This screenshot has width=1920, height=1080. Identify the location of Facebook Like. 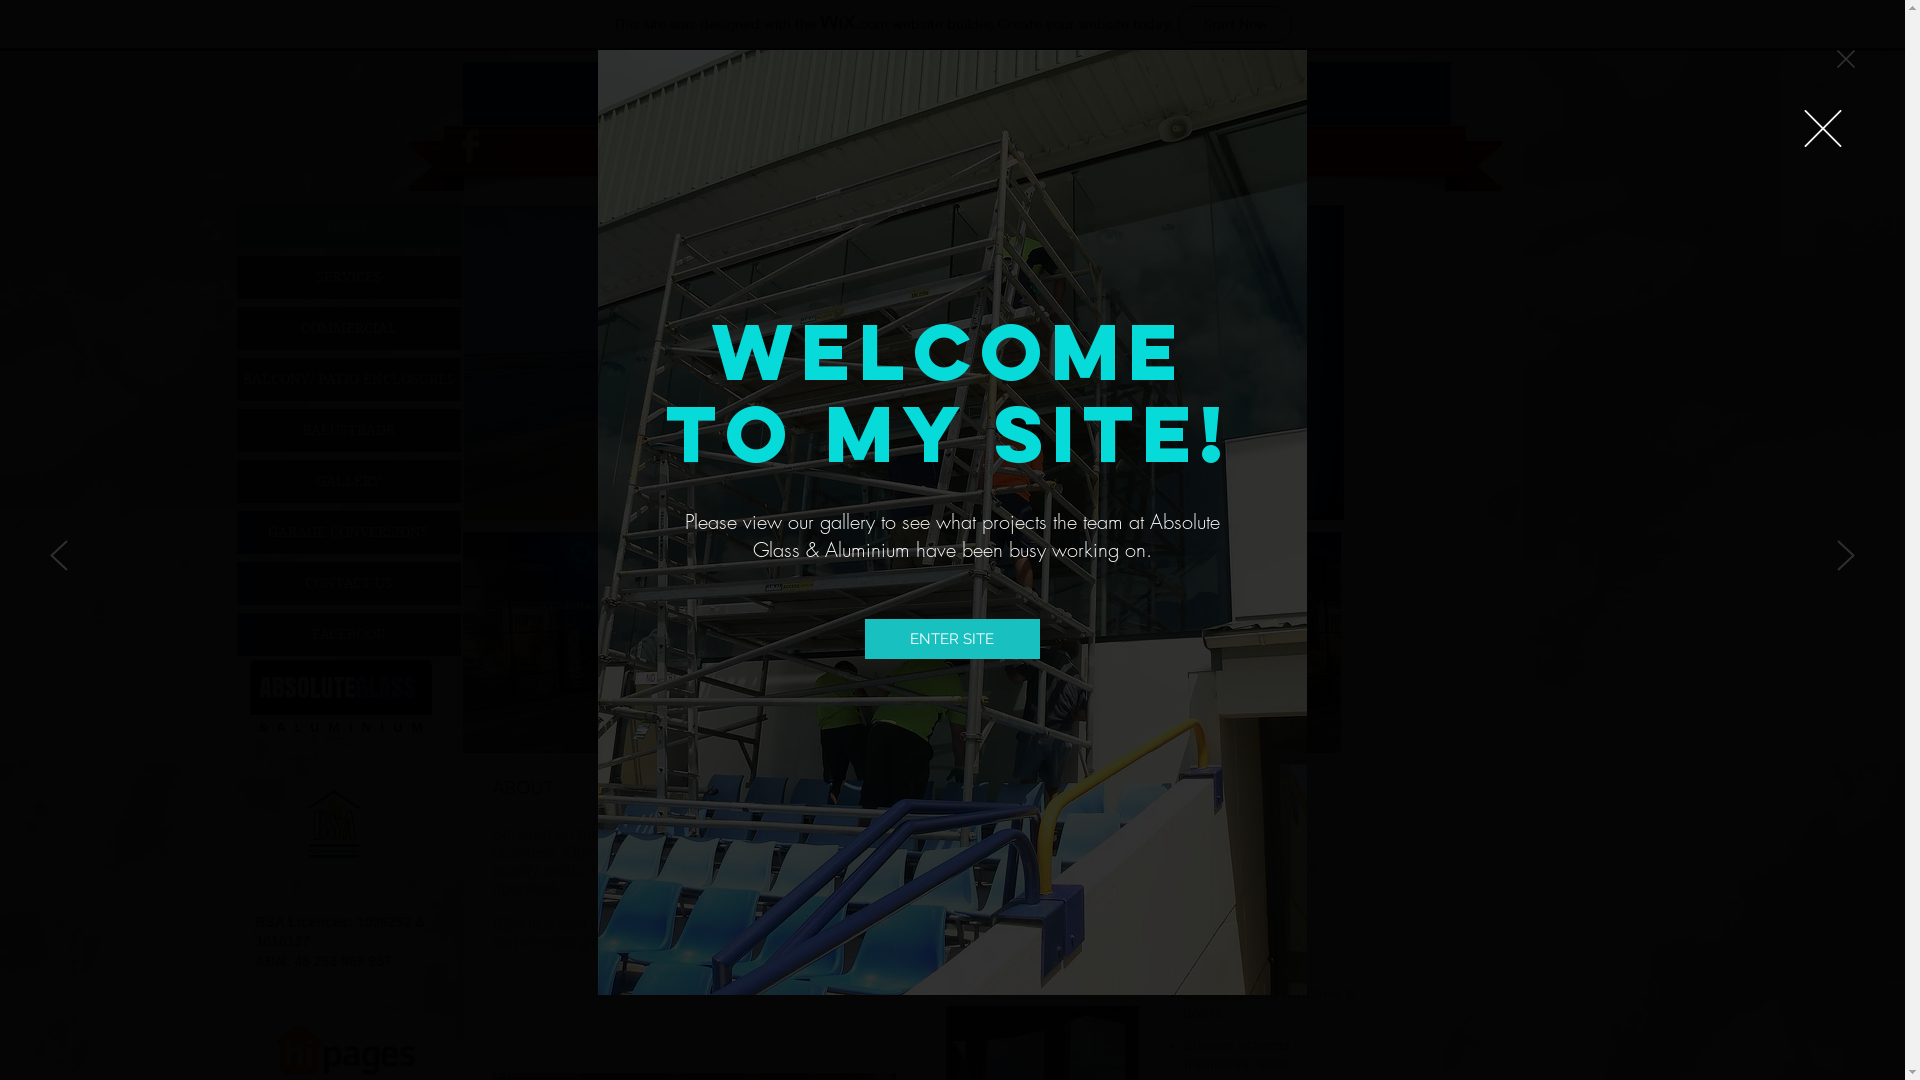
(616, 1044).